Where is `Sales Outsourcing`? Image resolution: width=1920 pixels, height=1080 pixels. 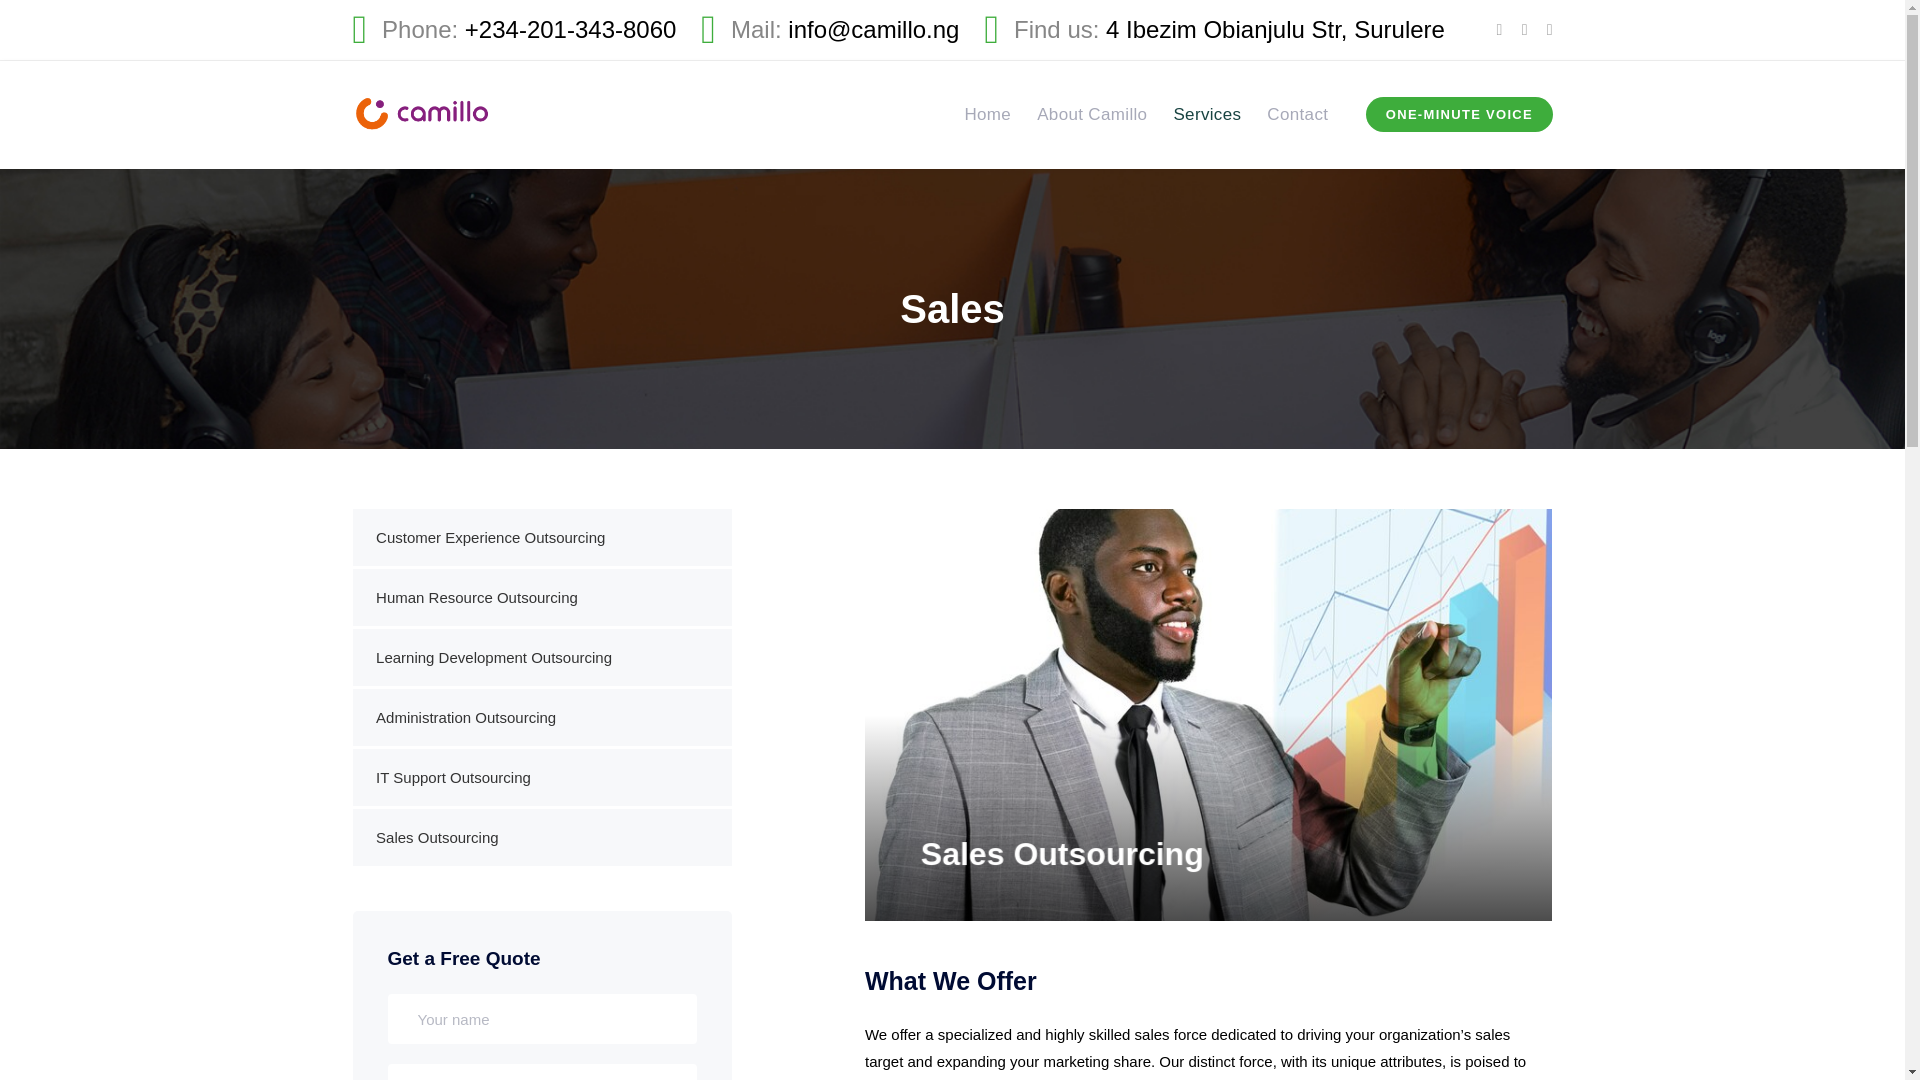 Sales Outsourcing is located at coordinates (541, 837).